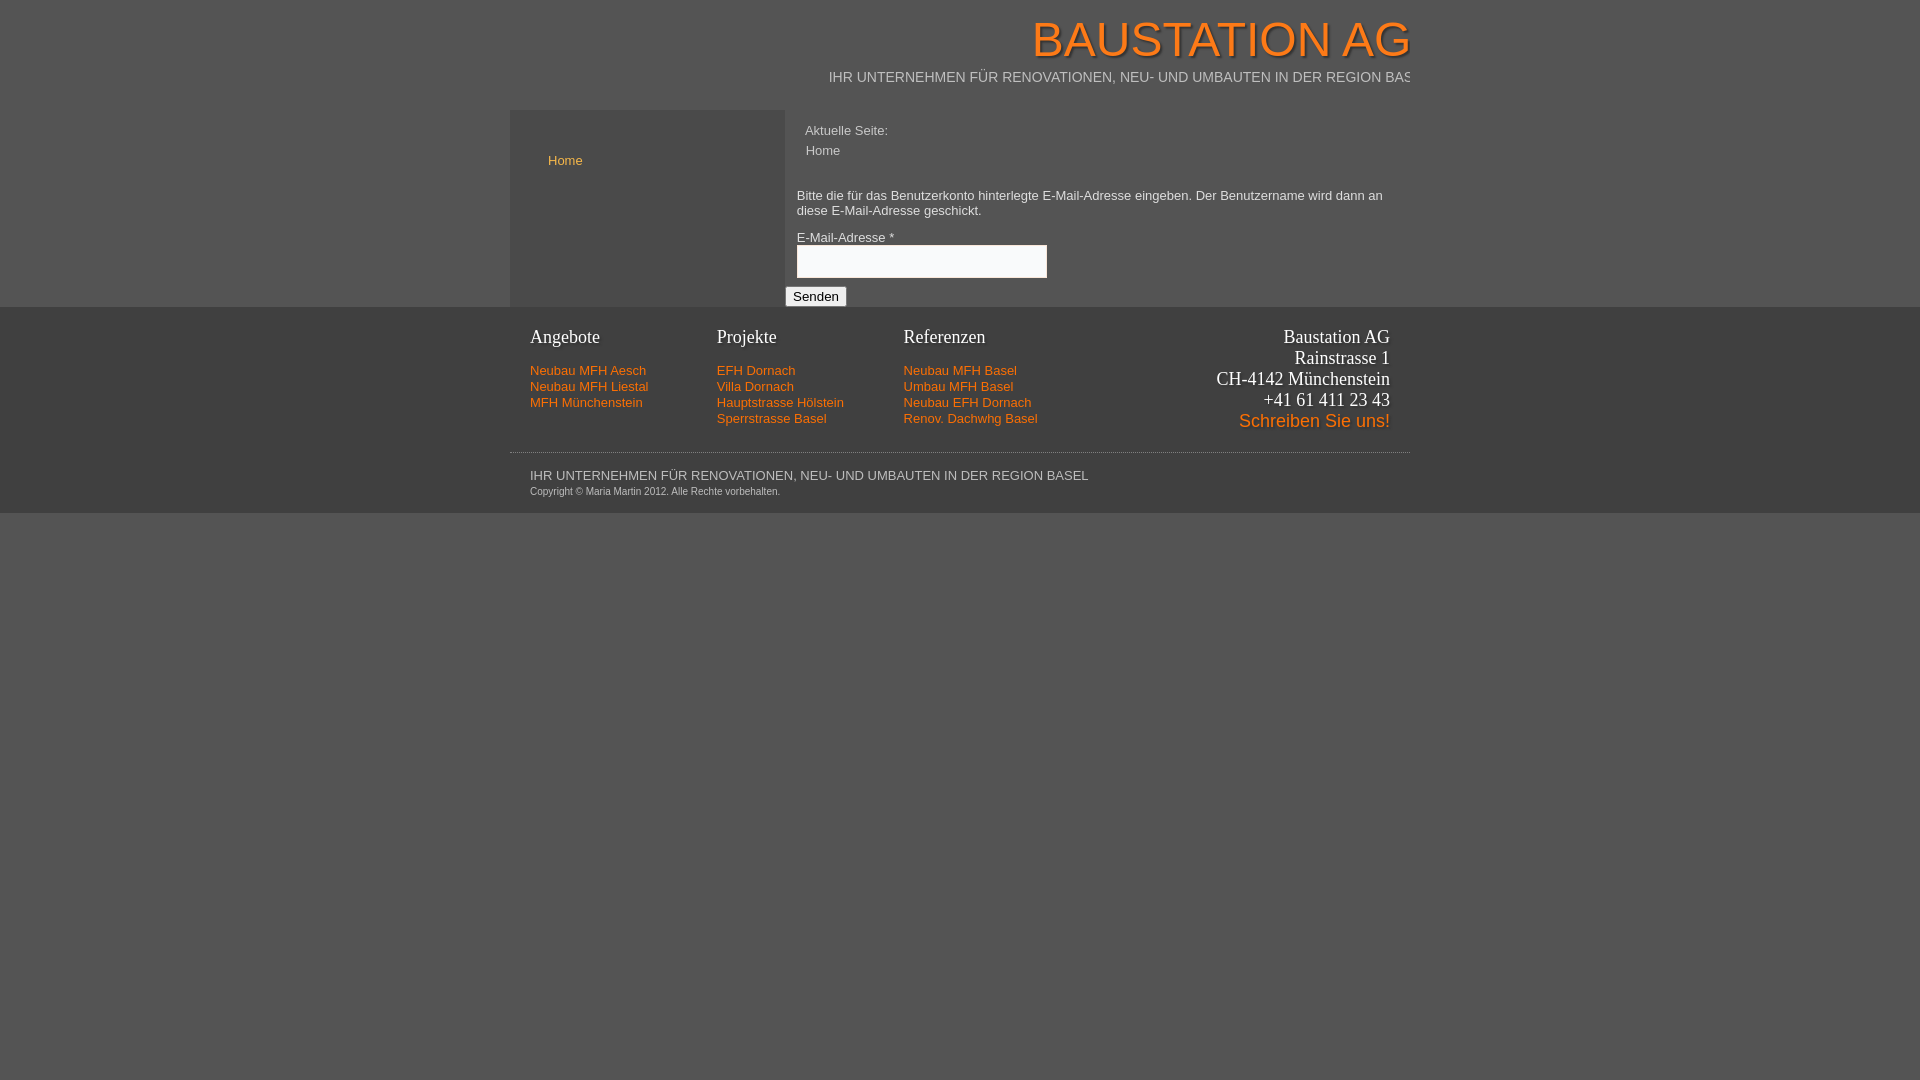 The height and width of the screenshot is (1080, 1920). Describe the element at coordinates (971, 418) in the screenshot. I see `Renov. Dachwhg Basel` at that location.